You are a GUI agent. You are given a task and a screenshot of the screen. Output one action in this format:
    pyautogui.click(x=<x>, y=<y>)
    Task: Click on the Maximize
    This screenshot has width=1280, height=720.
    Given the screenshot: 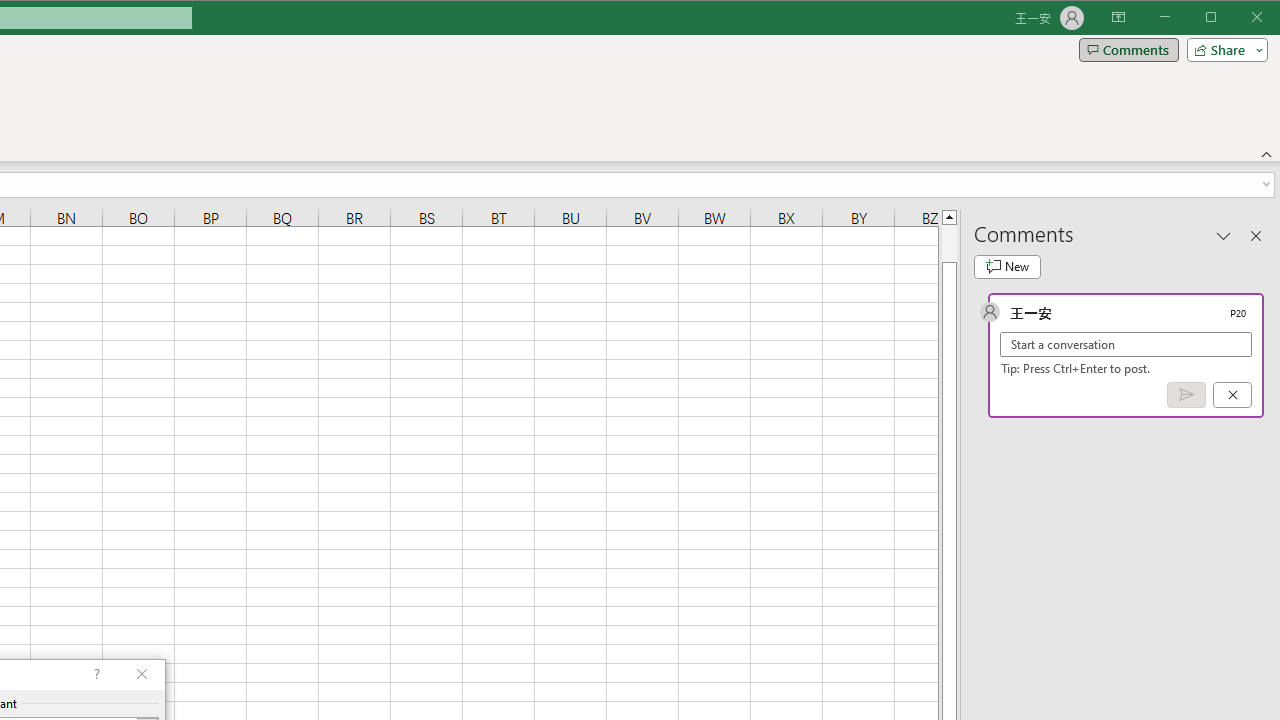 What is the action you would take?
    pyautogui.click(x=1239, y=18)
    